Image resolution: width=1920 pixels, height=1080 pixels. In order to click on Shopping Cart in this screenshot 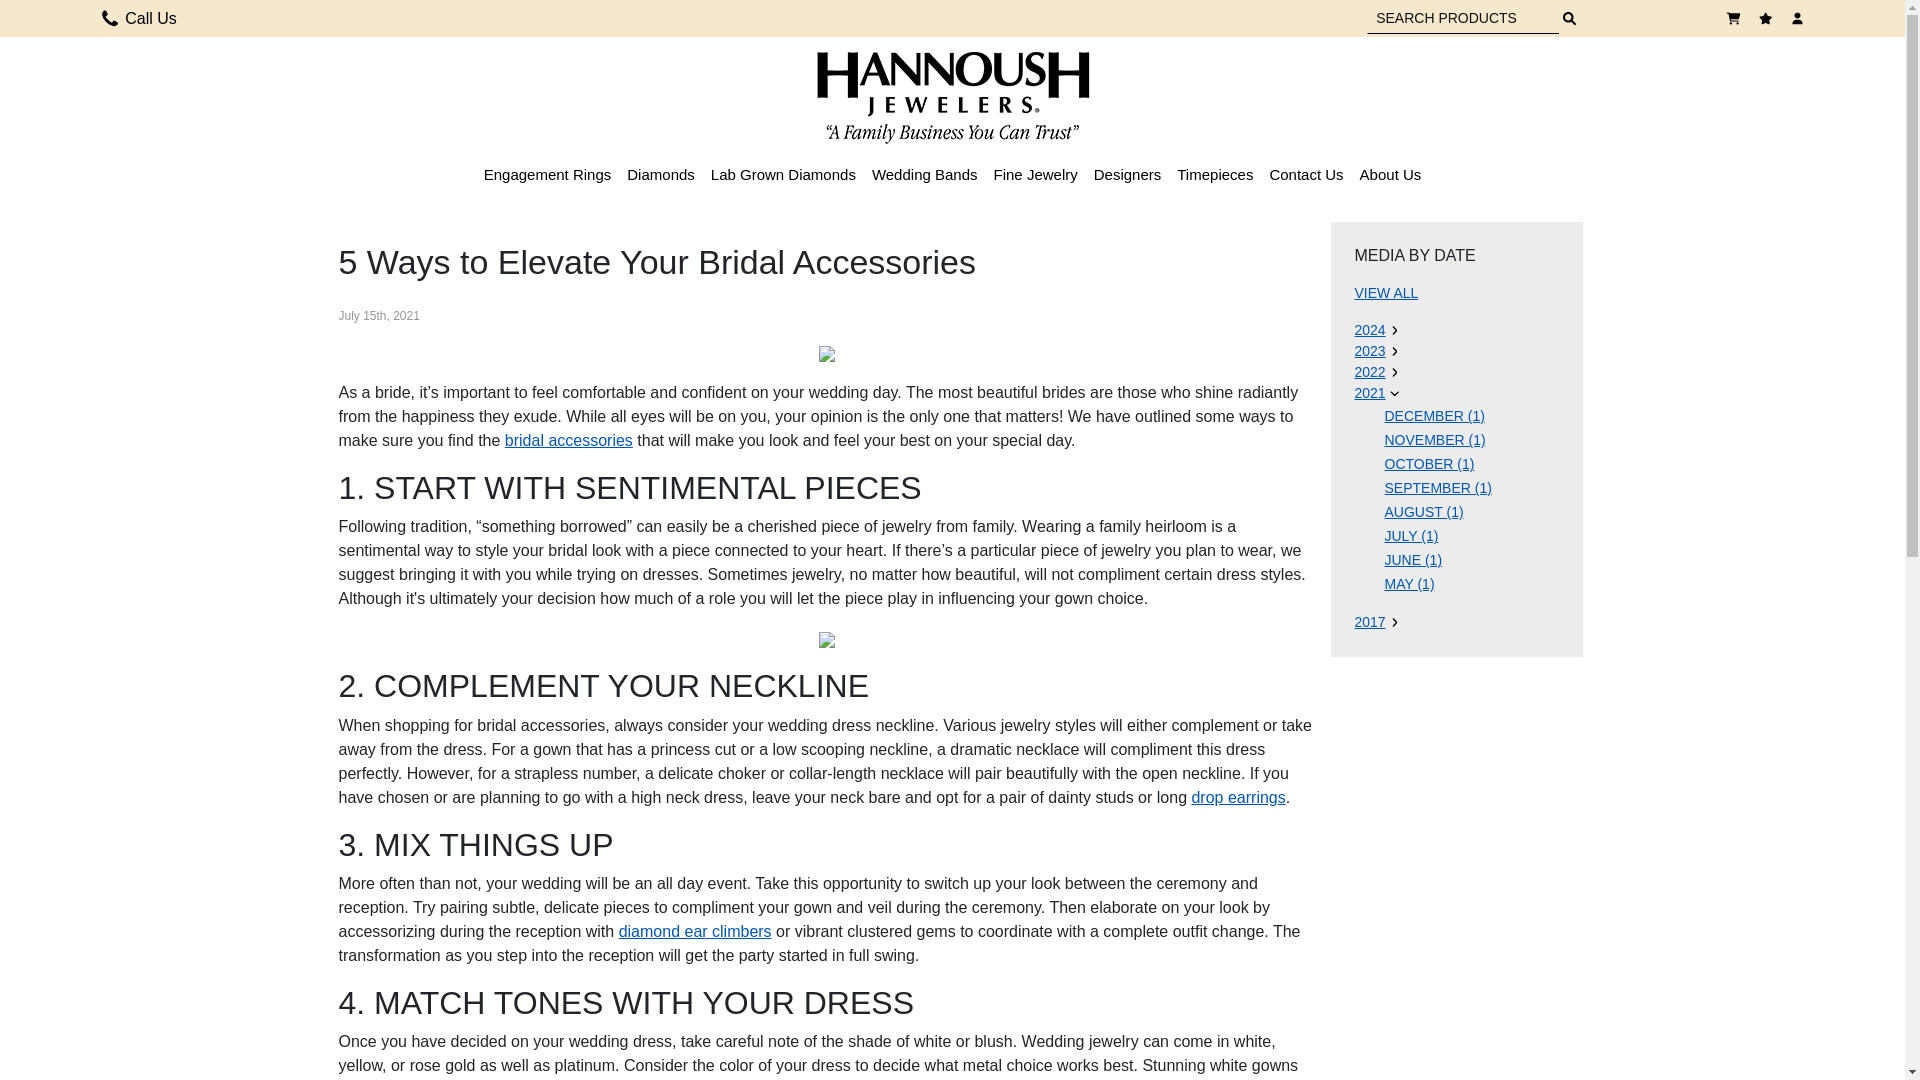, I will do `click(1736, 18)`.